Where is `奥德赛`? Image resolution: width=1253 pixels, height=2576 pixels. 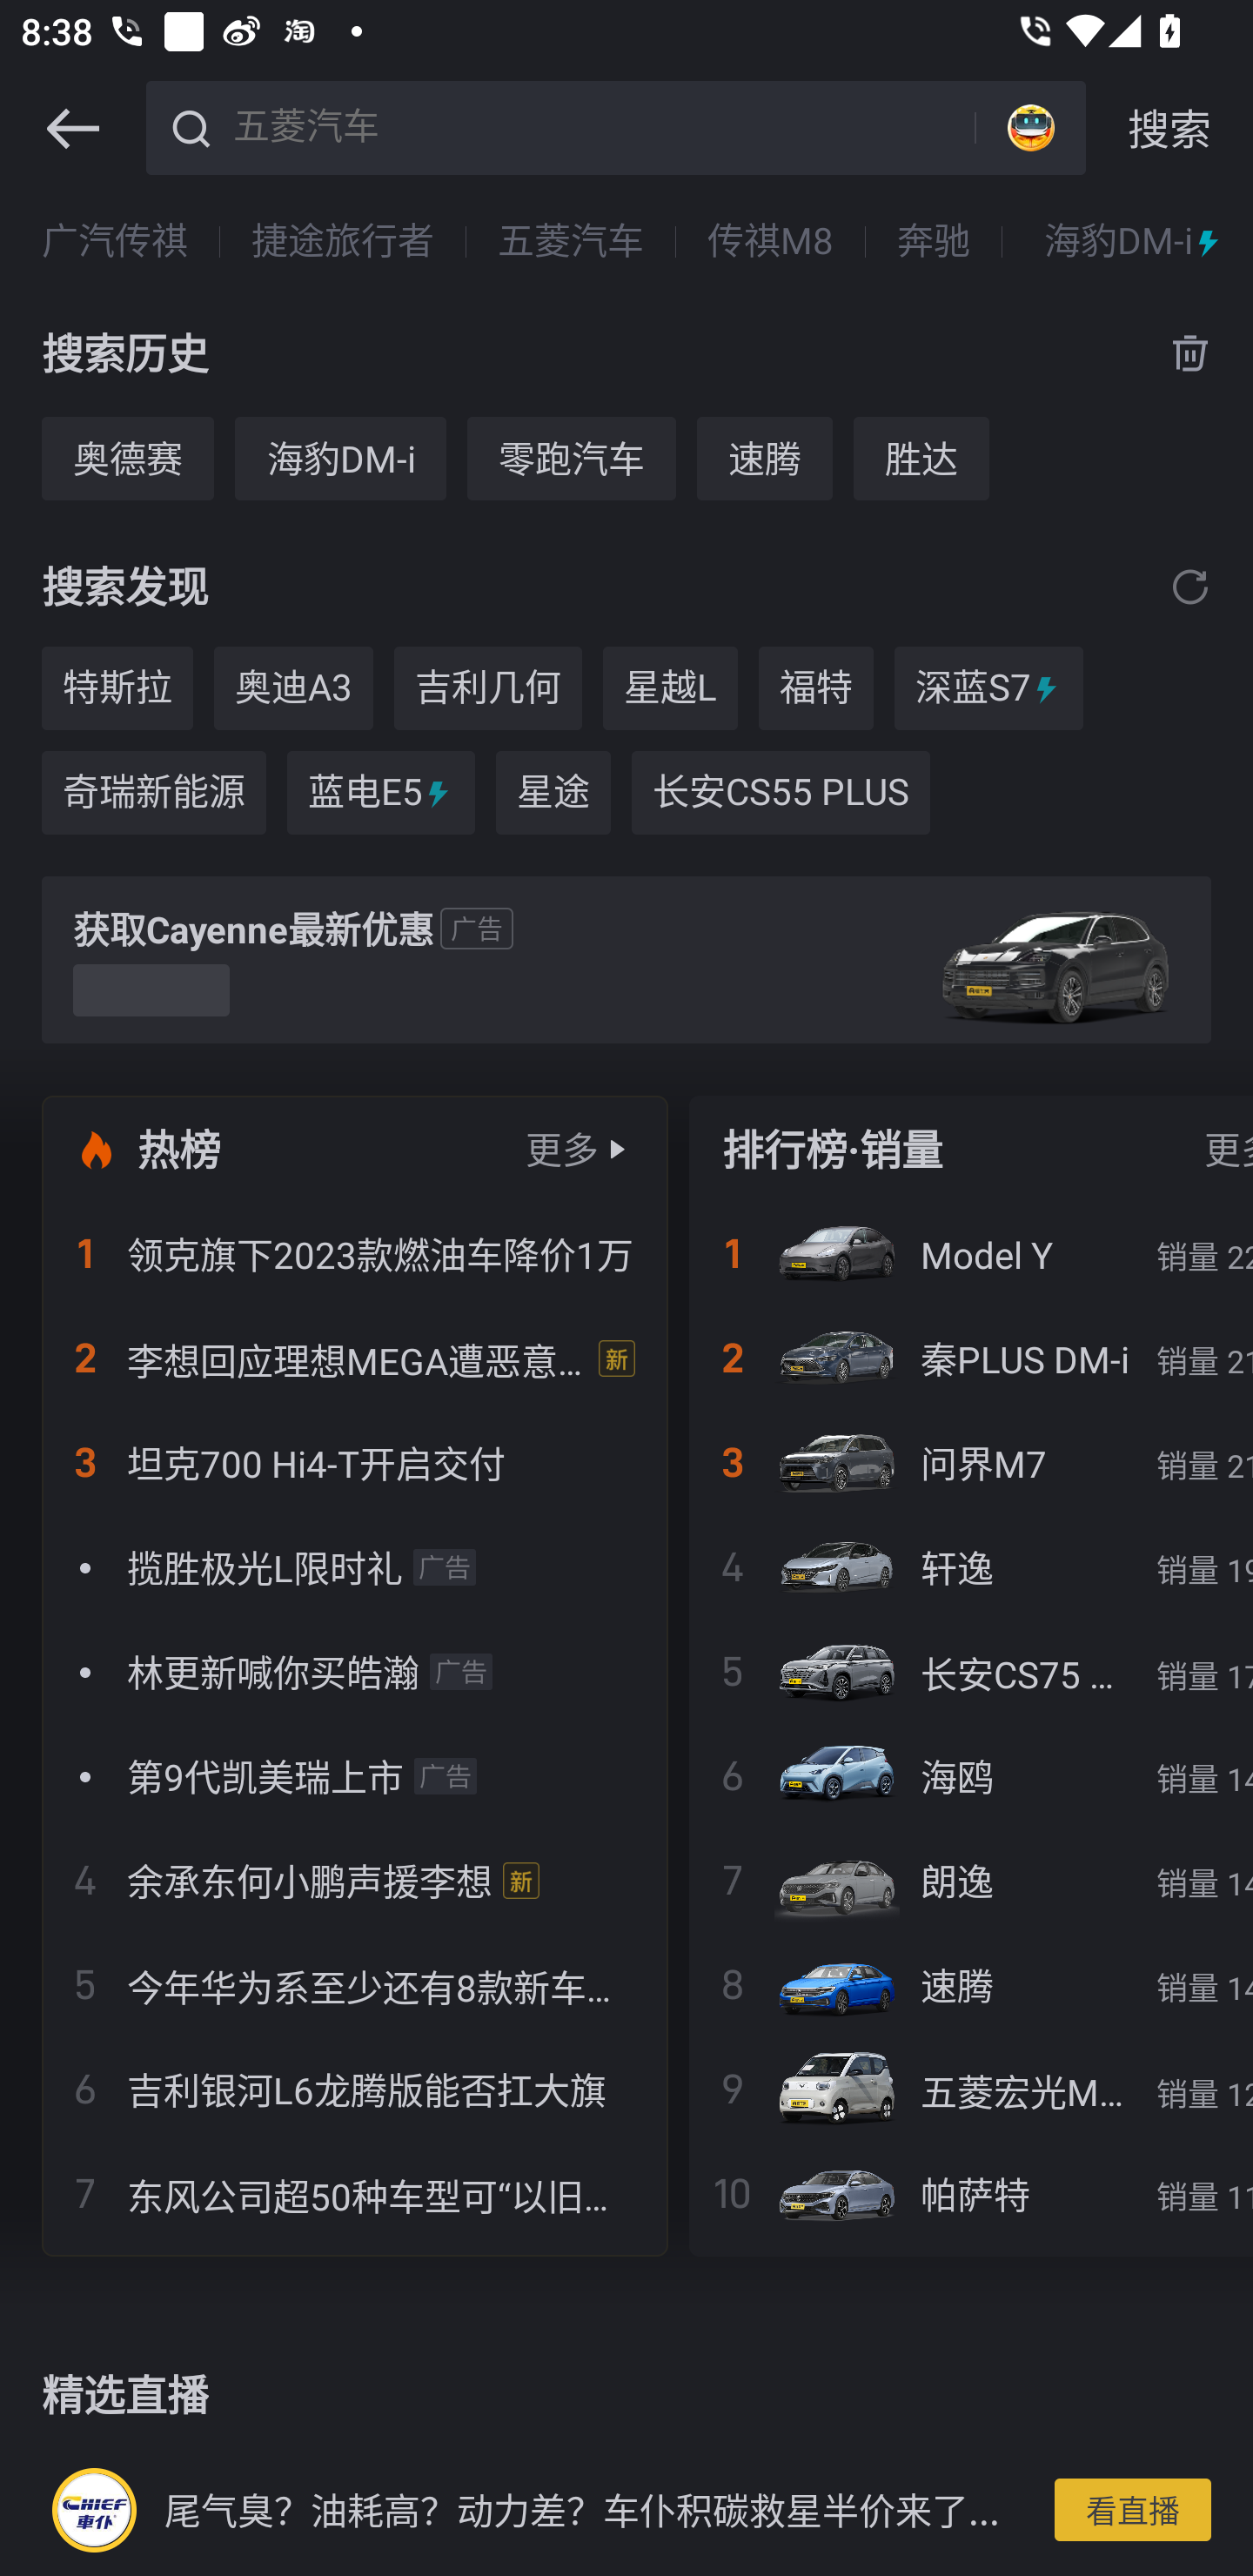
奥德赛 is located at coordinates (127, 458).